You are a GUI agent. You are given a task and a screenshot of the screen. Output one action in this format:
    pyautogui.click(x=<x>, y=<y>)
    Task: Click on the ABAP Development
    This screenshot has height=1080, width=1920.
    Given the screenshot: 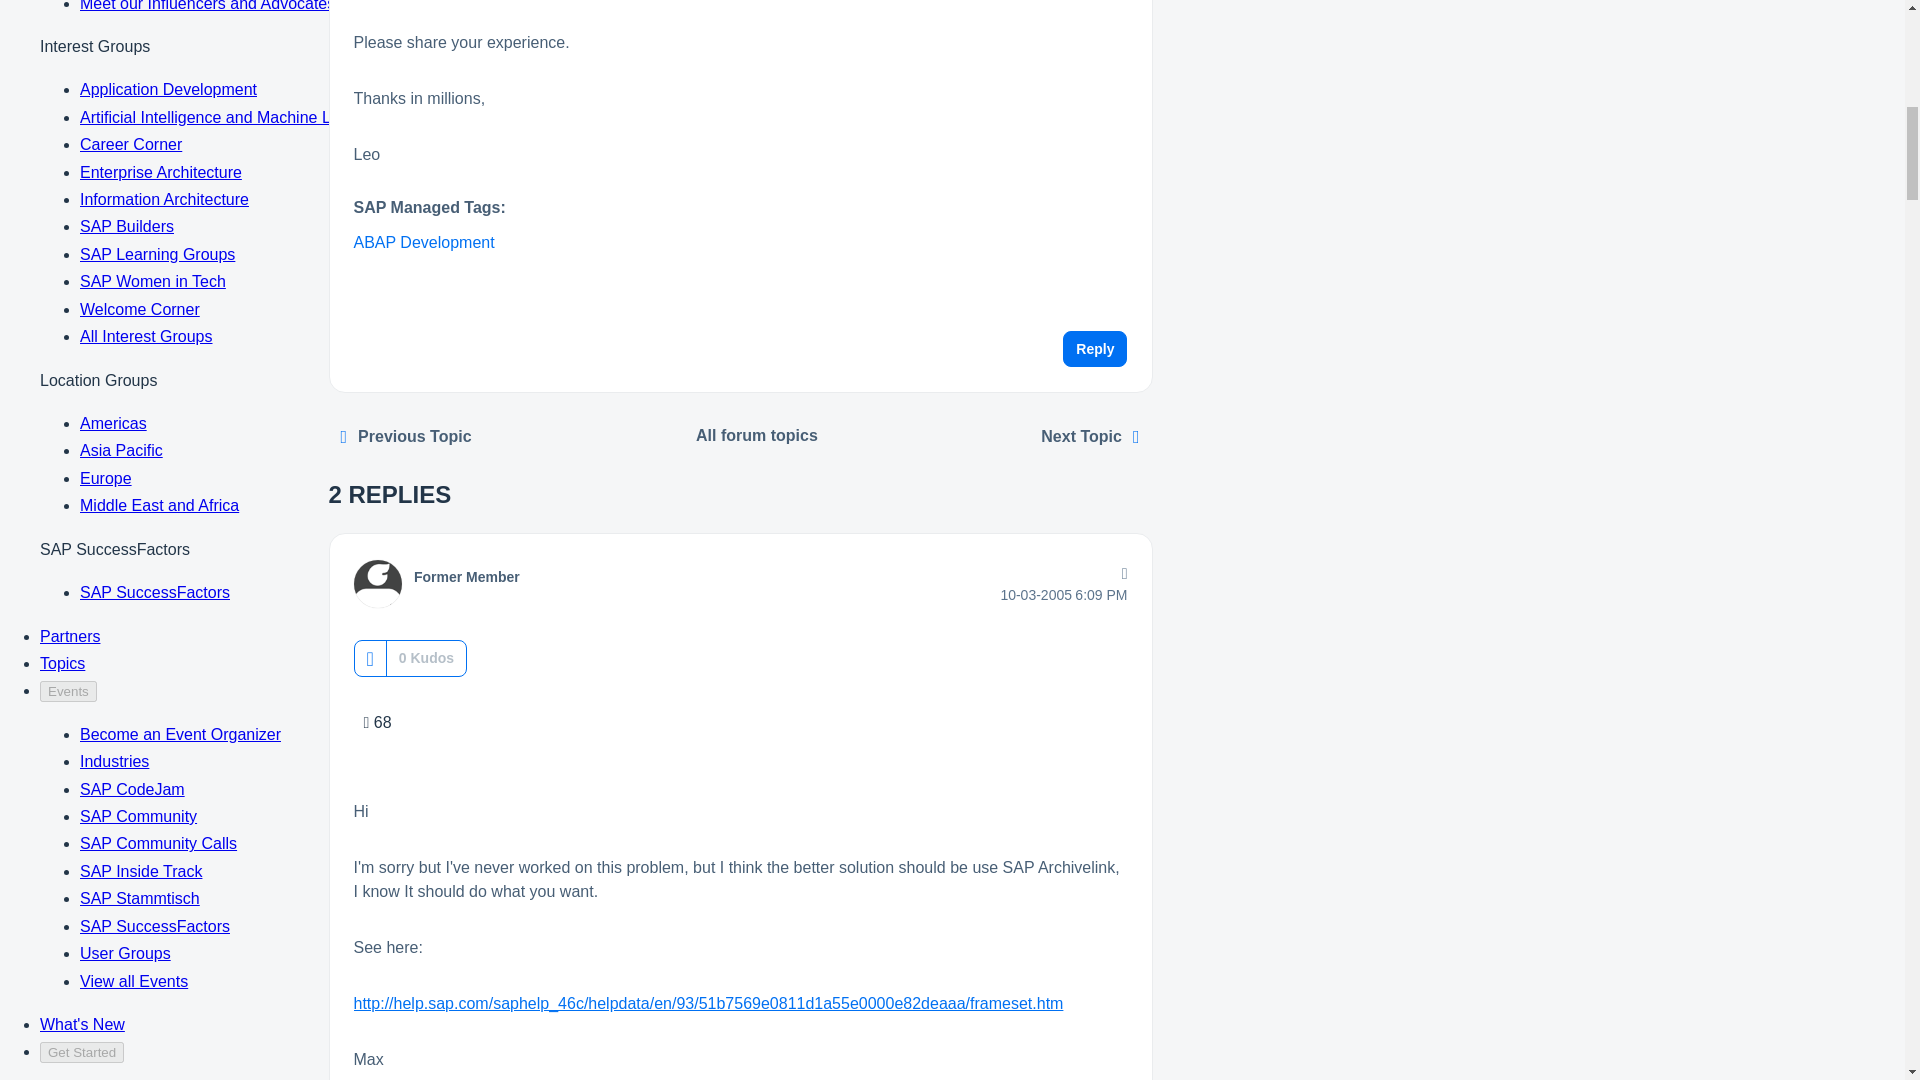 What is the action you would take?
    pyautogui.click(x=424, y=242)
    